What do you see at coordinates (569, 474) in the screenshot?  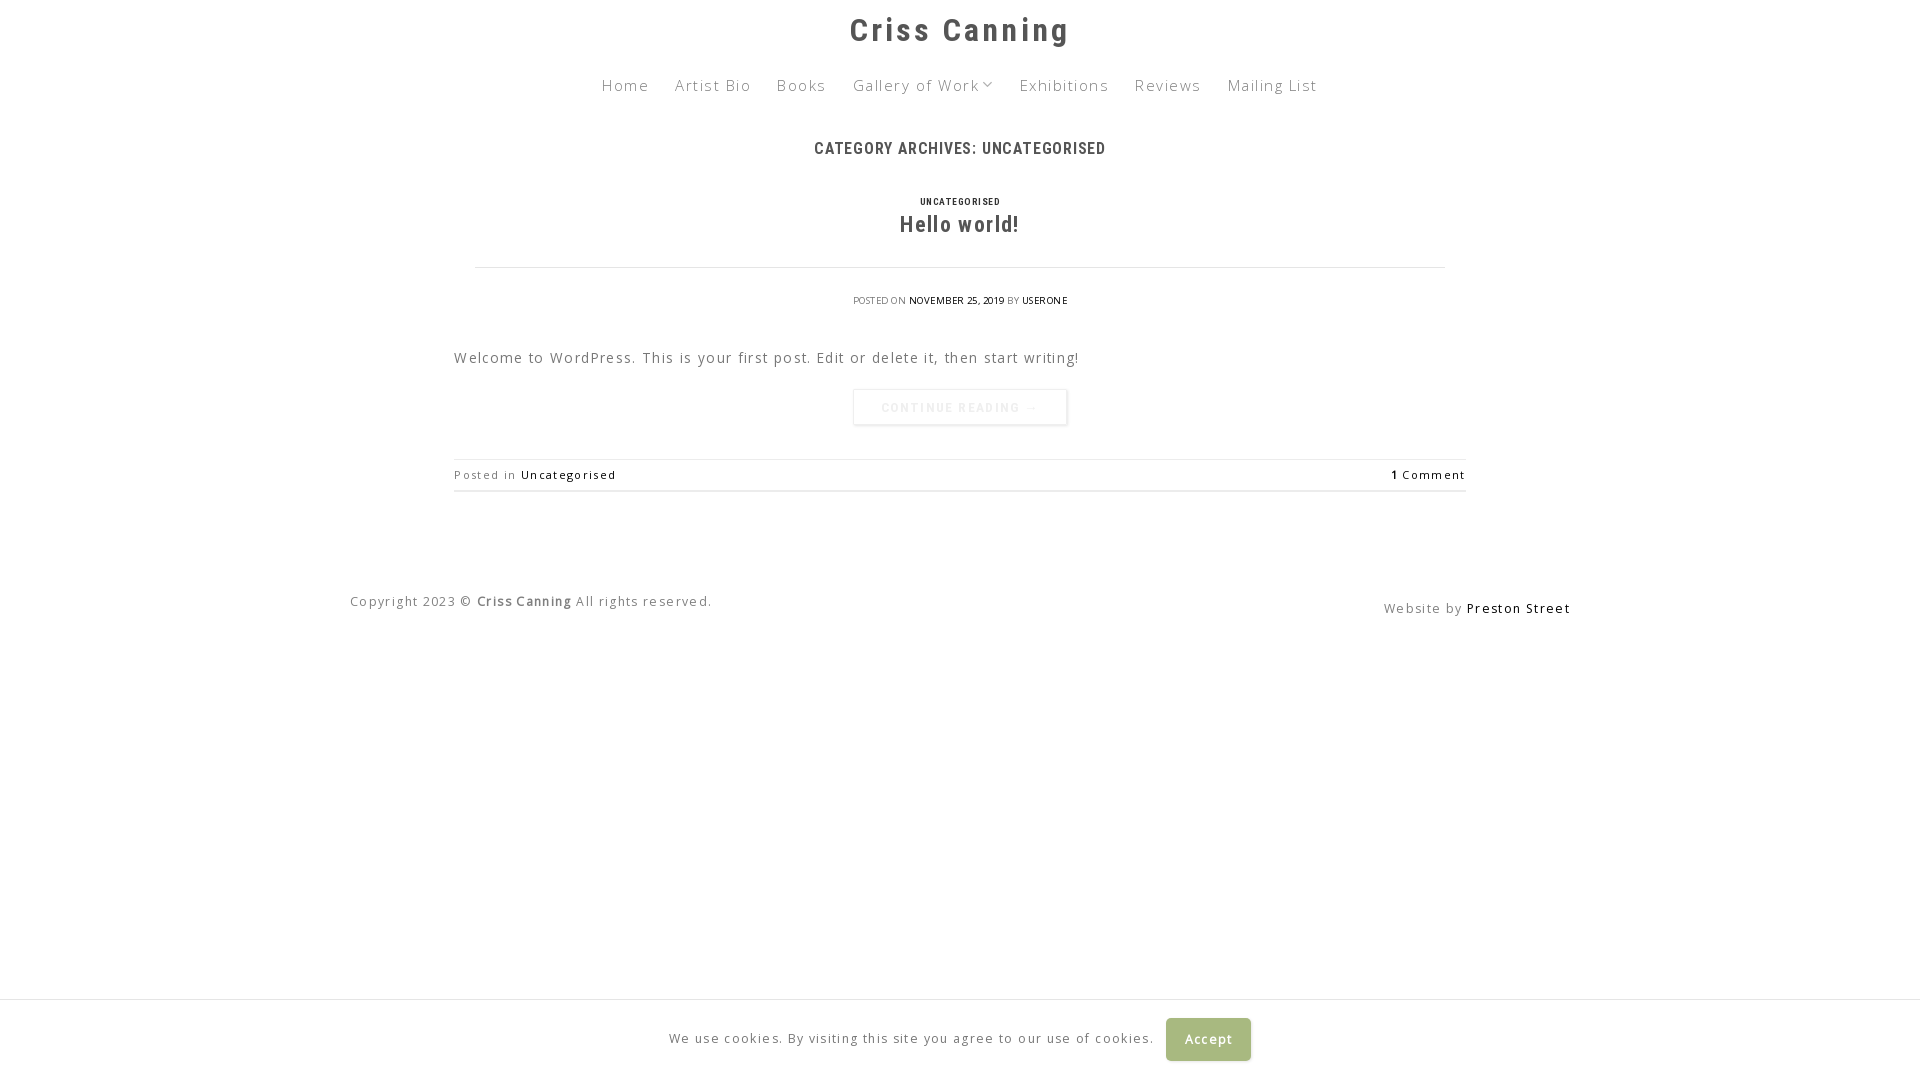 I see `Uncategorised` at bounding box center [569, 474].